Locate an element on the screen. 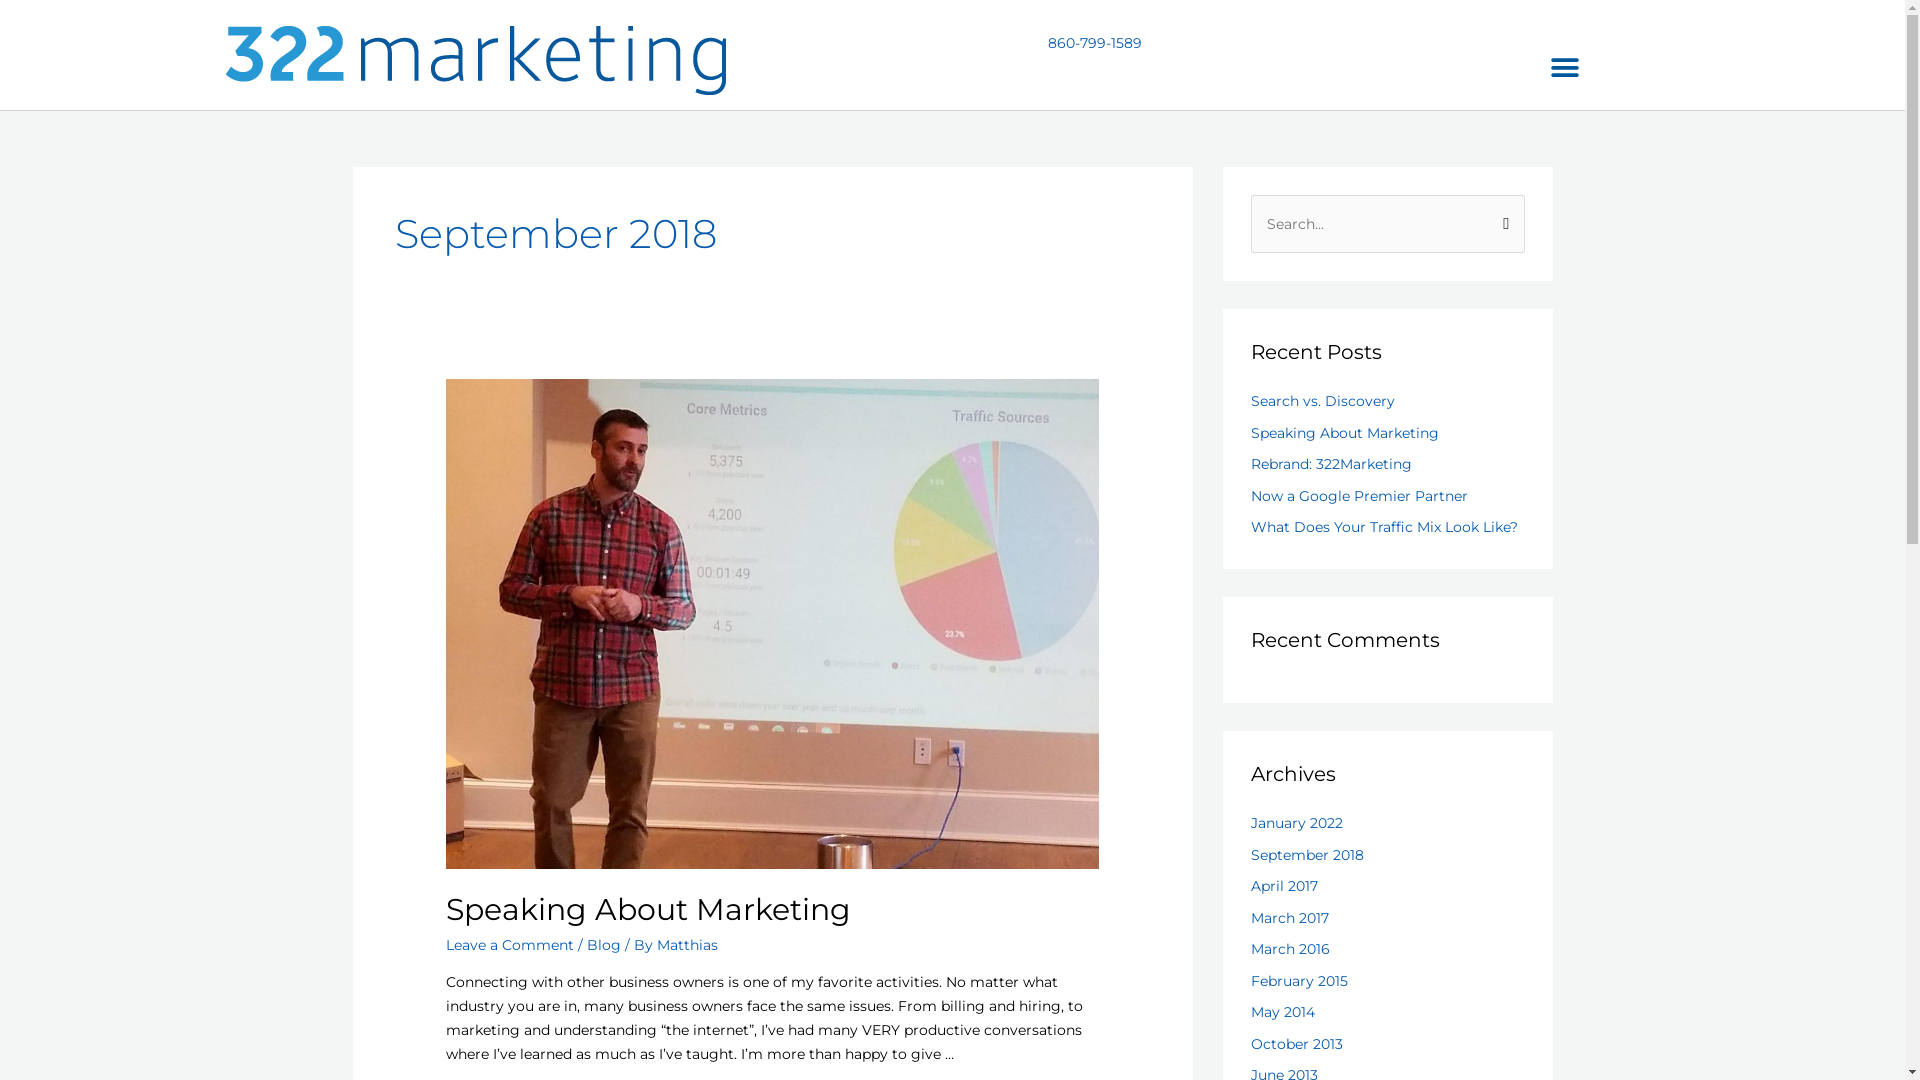 Image resolution: width=1920 pixels, height=1080 pixels. Speaking About Marketing is located at coordinates (1344, 433).